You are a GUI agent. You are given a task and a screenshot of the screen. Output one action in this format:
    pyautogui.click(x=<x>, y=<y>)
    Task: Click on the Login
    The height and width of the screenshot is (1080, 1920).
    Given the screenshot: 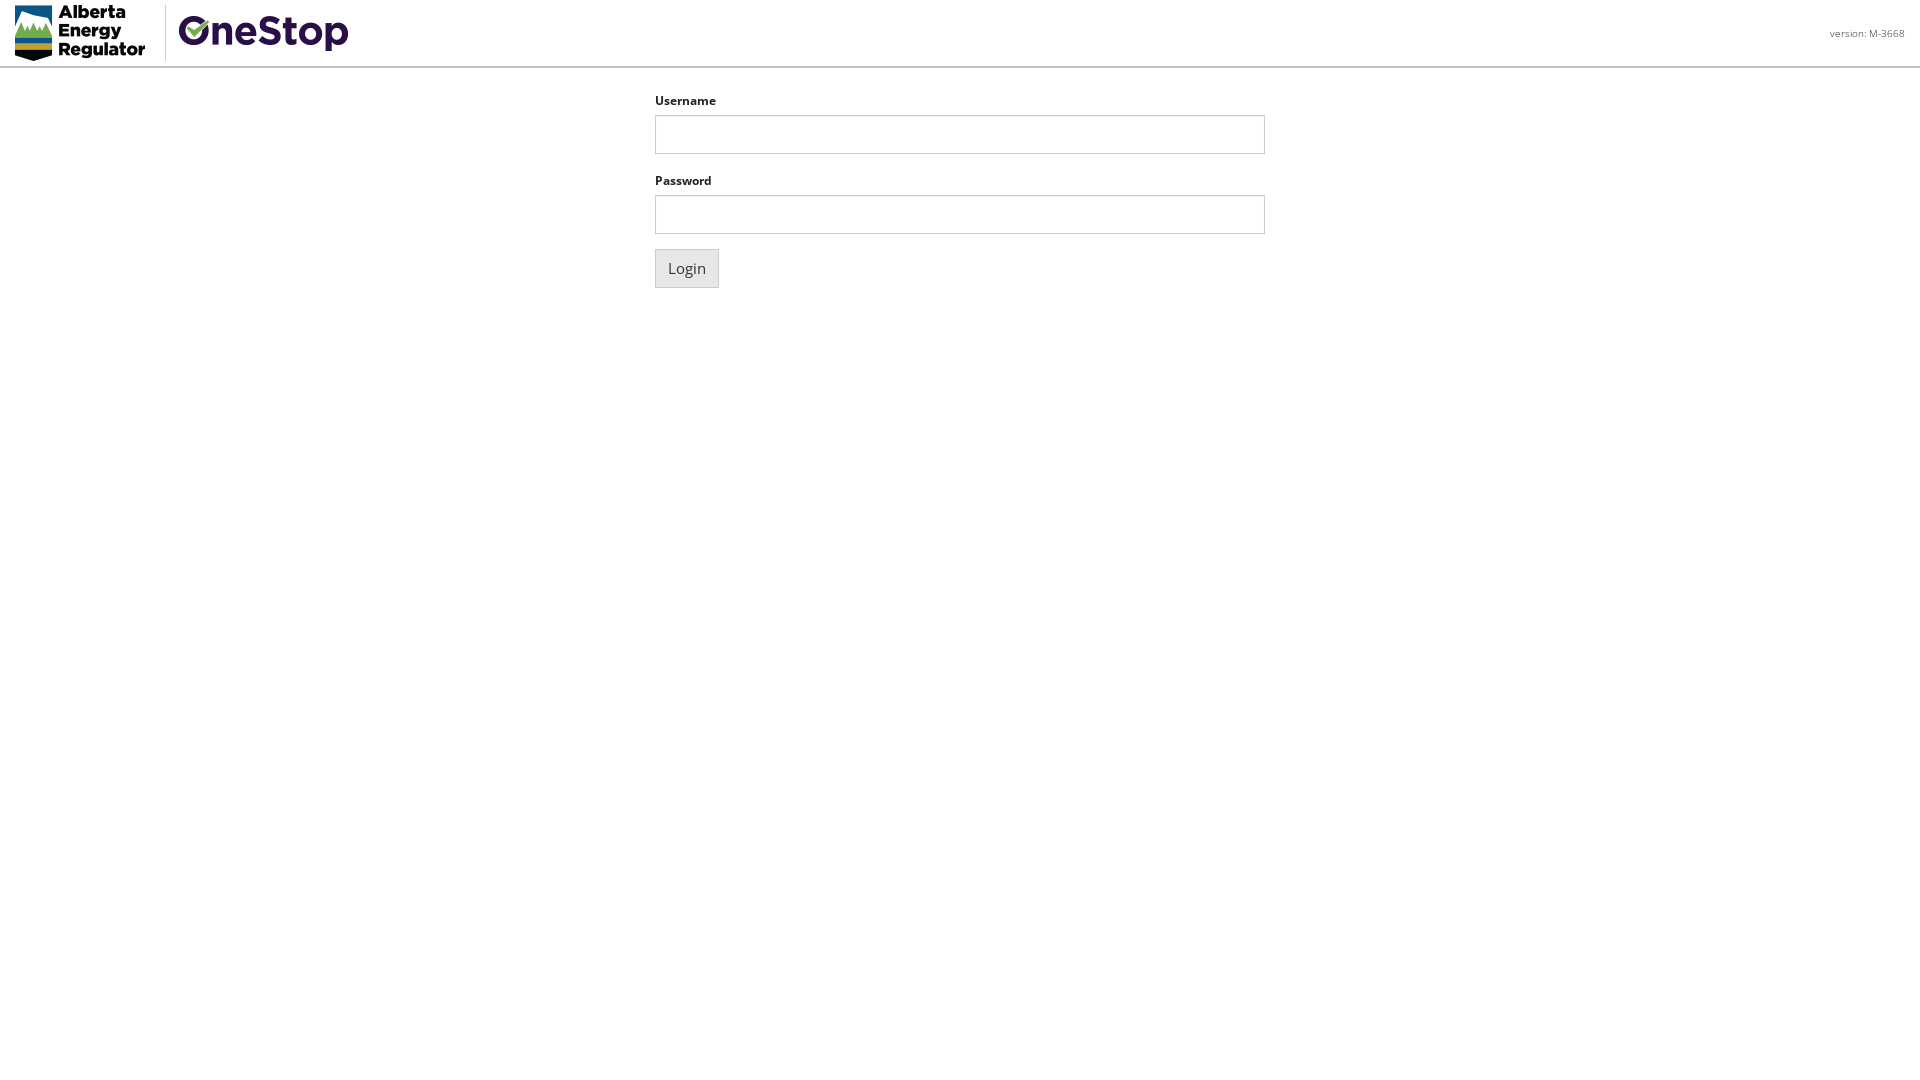 What is the action you would take?
    pyautogui.click(x=687, y=268)
    